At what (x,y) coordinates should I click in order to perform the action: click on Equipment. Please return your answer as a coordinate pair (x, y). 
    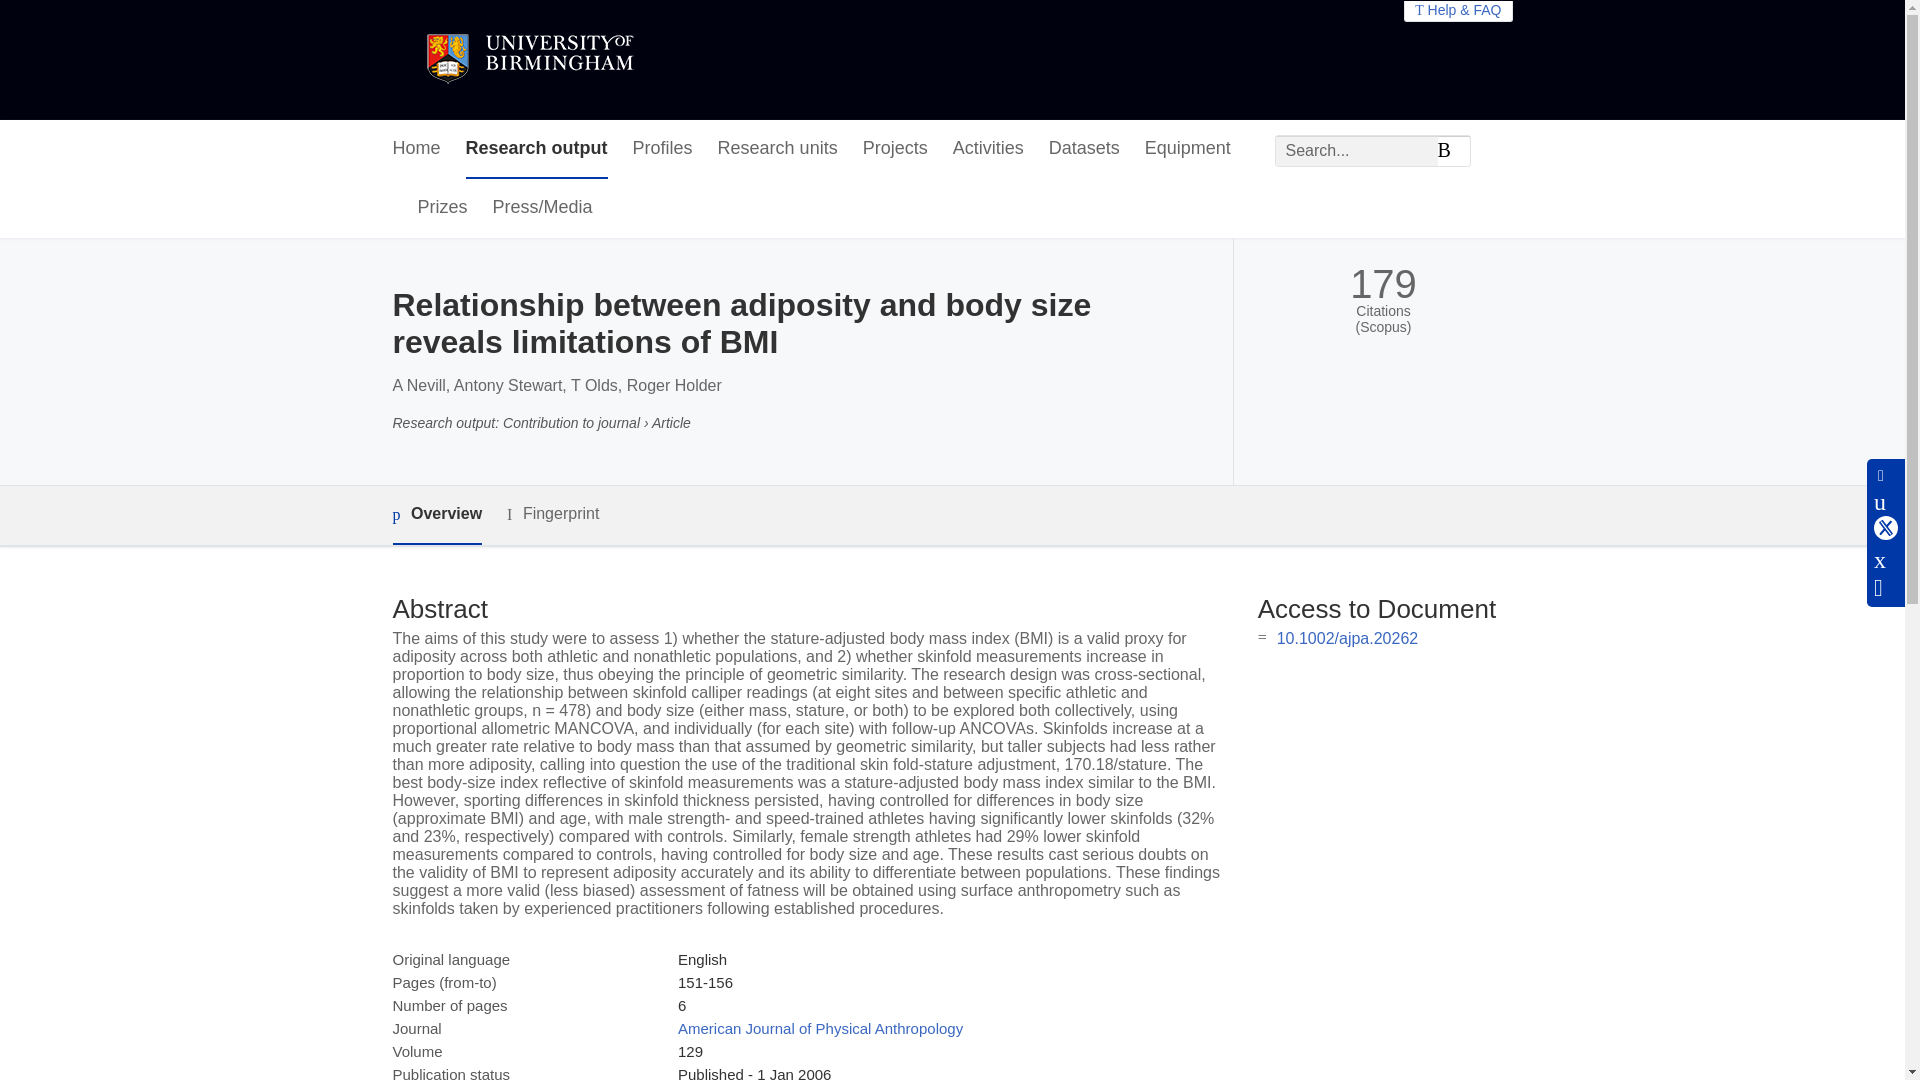
    Looking at the image, I should click on (1187, 149).